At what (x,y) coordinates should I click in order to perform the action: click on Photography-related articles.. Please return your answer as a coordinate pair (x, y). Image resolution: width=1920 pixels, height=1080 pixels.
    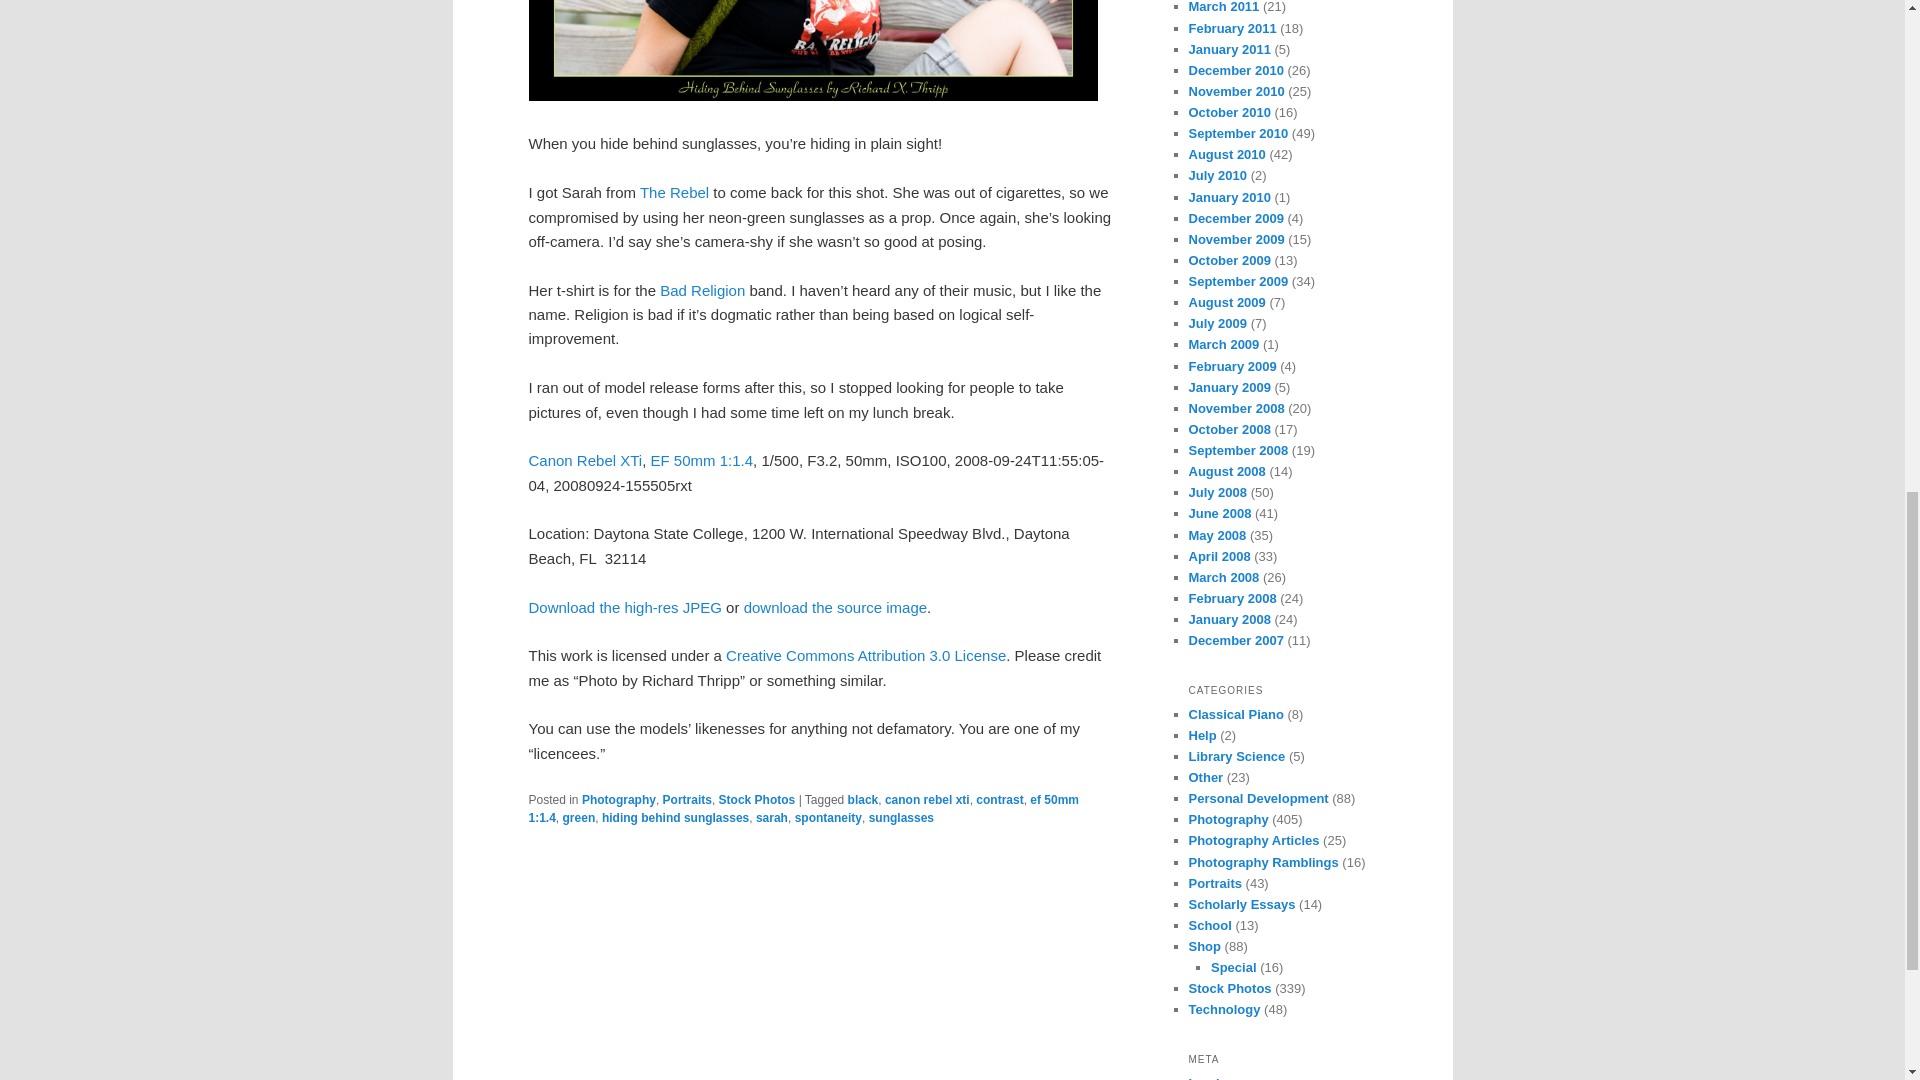
    Looking at the image, I should click on (1254, 840).